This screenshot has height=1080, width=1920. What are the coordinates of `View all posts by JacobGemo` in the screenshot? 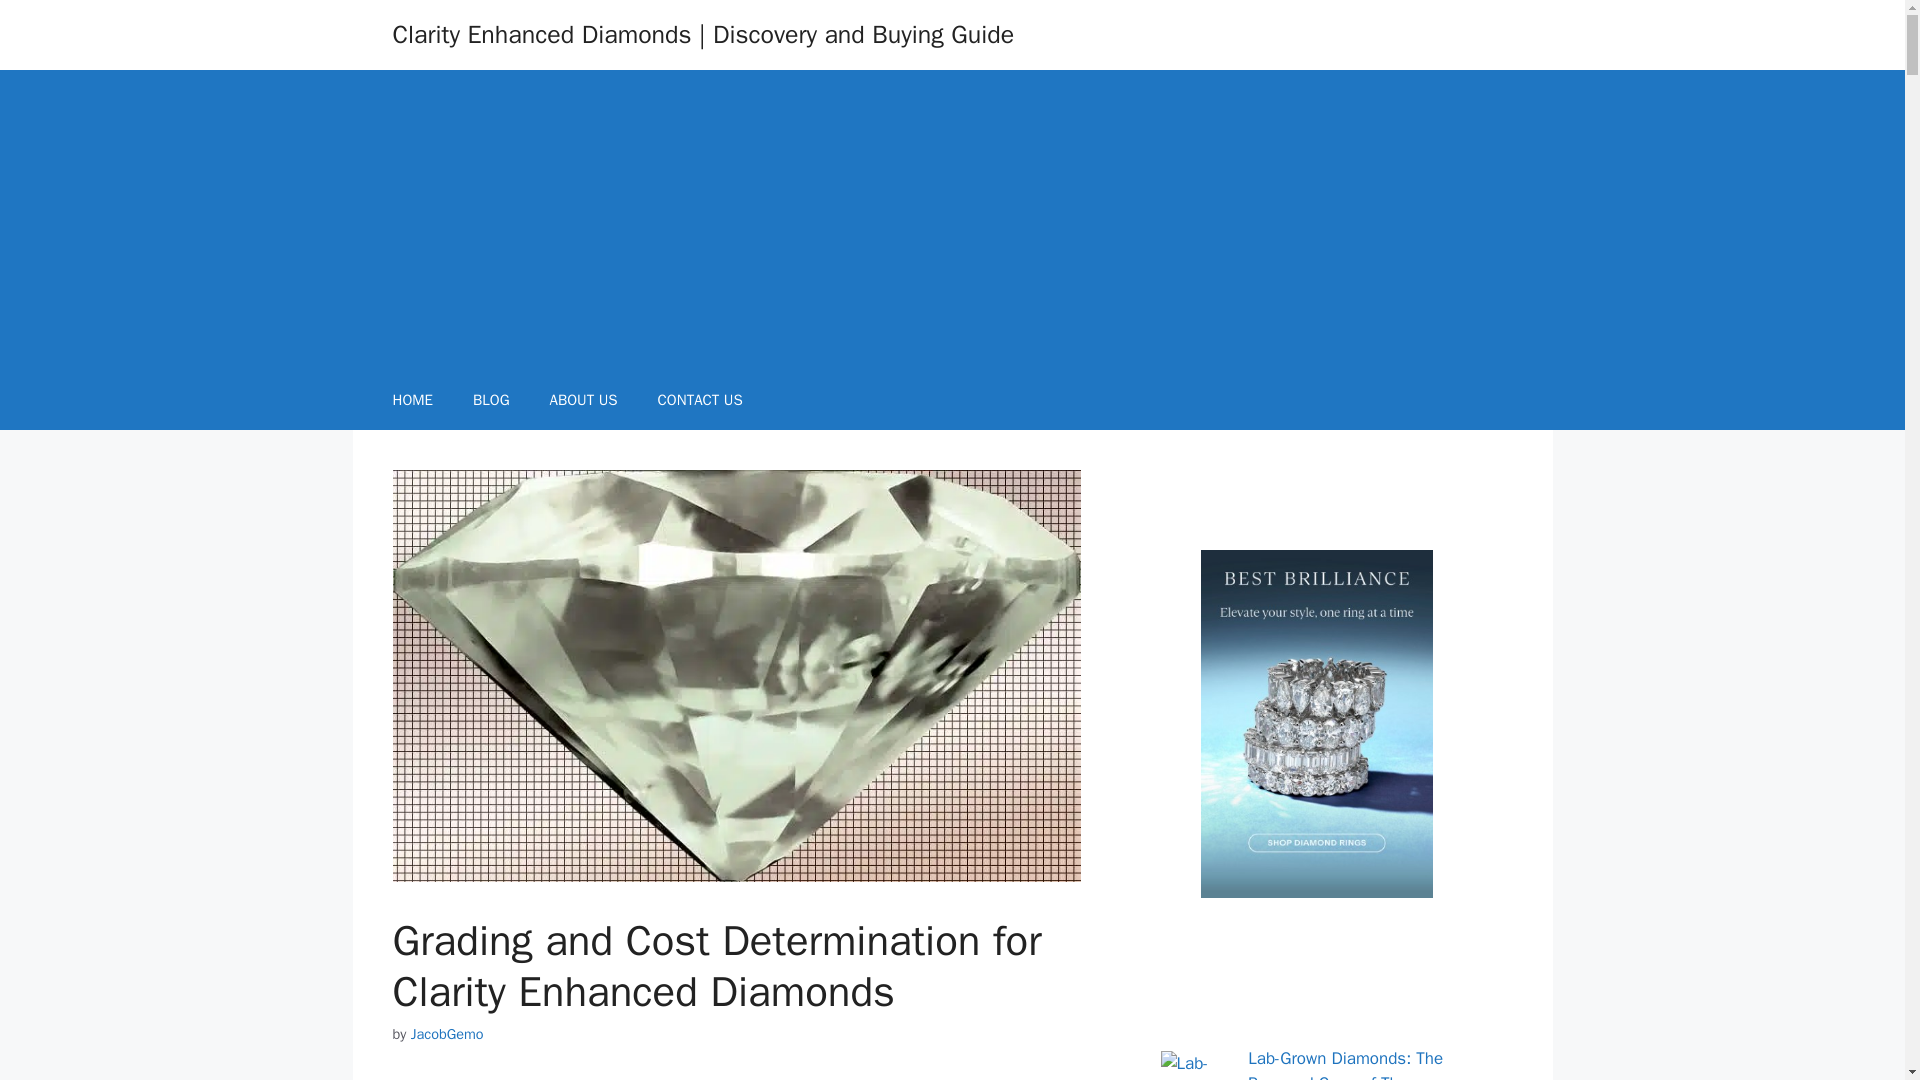 It's located at (446, 1034).